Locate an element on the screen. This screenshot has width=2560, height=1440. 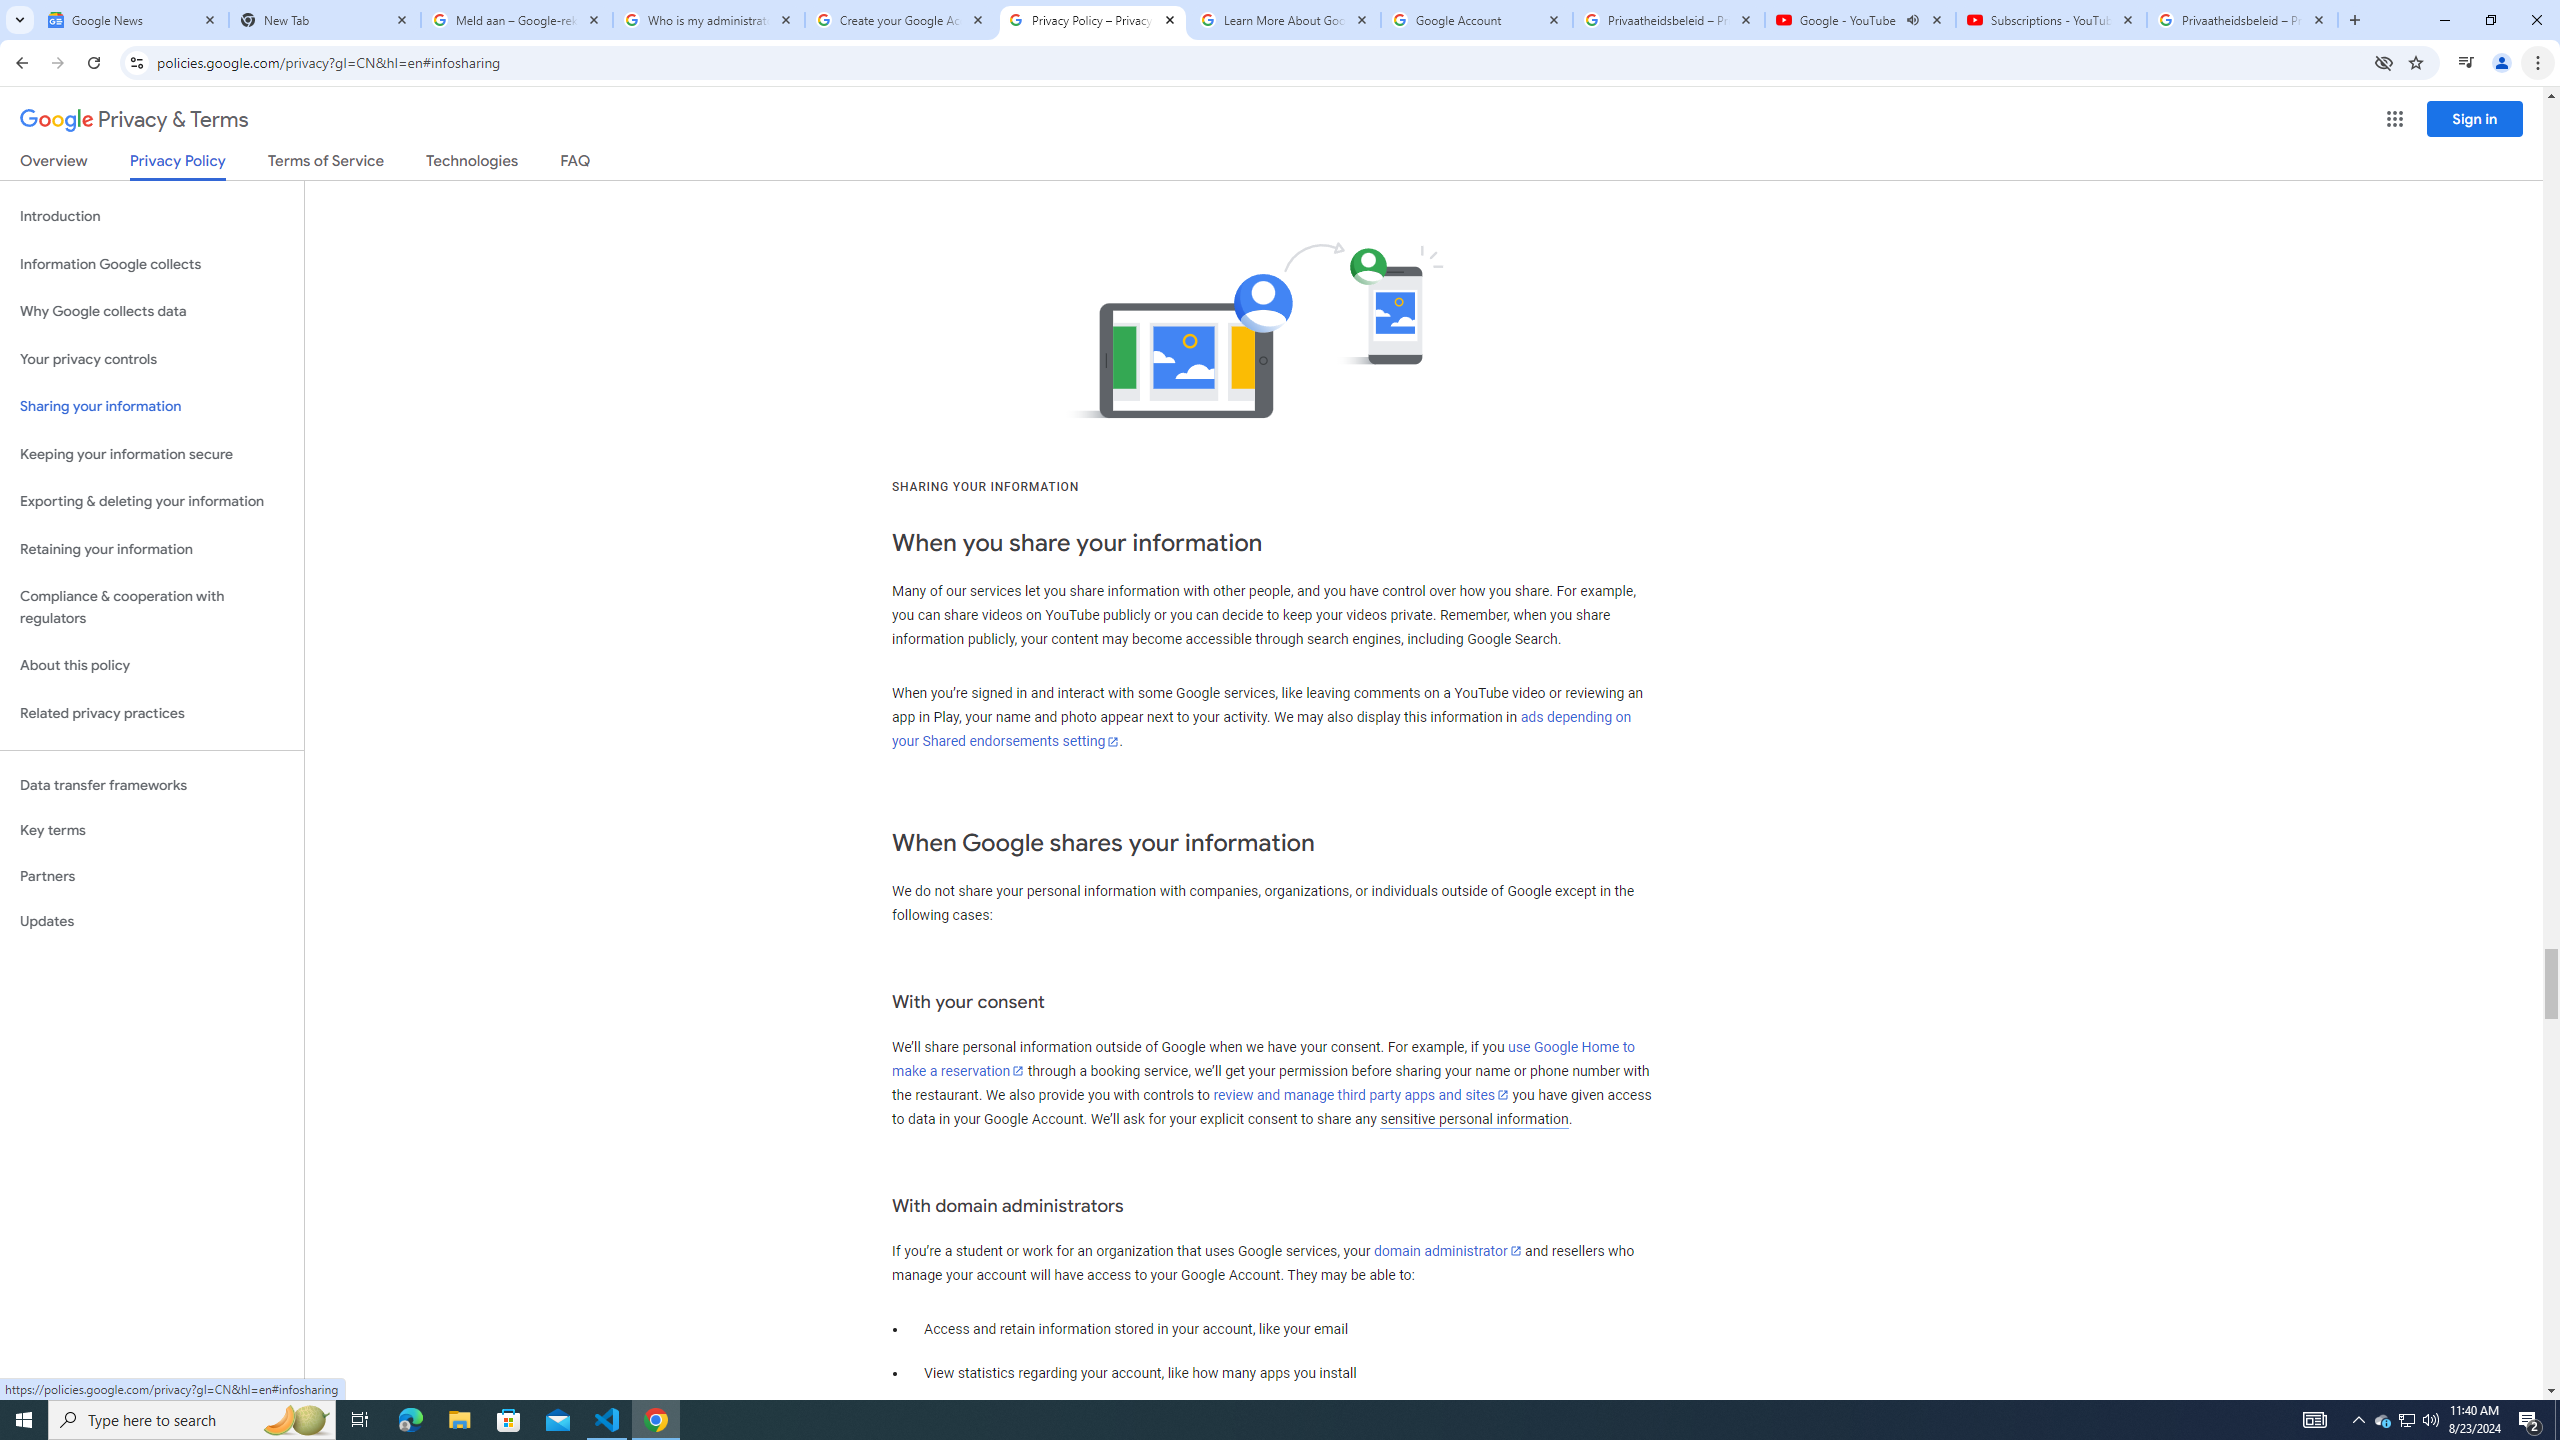
review and manage third party apps and sites is located at coordinates (1362, 1094).